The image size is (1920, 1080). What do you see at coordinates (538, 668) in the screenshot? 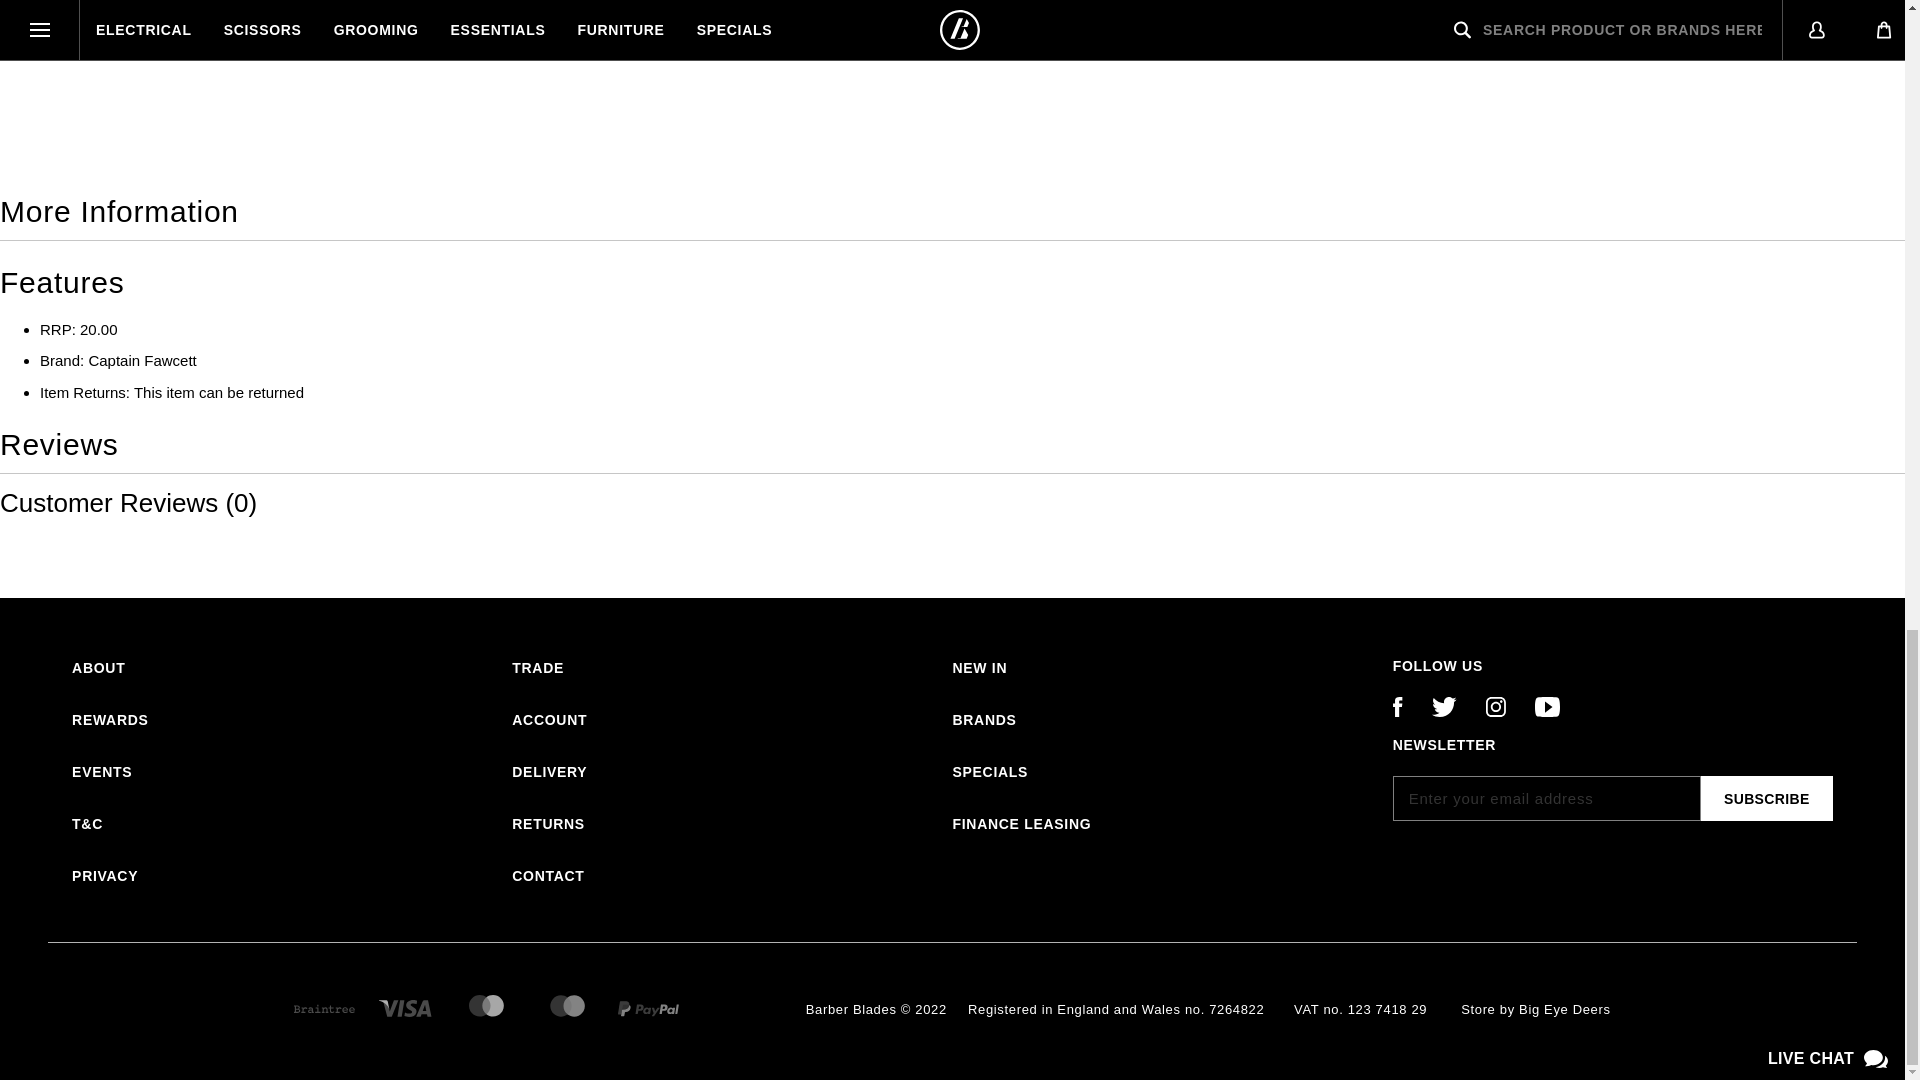
I see `Trade` at bounding box center [538, 668].